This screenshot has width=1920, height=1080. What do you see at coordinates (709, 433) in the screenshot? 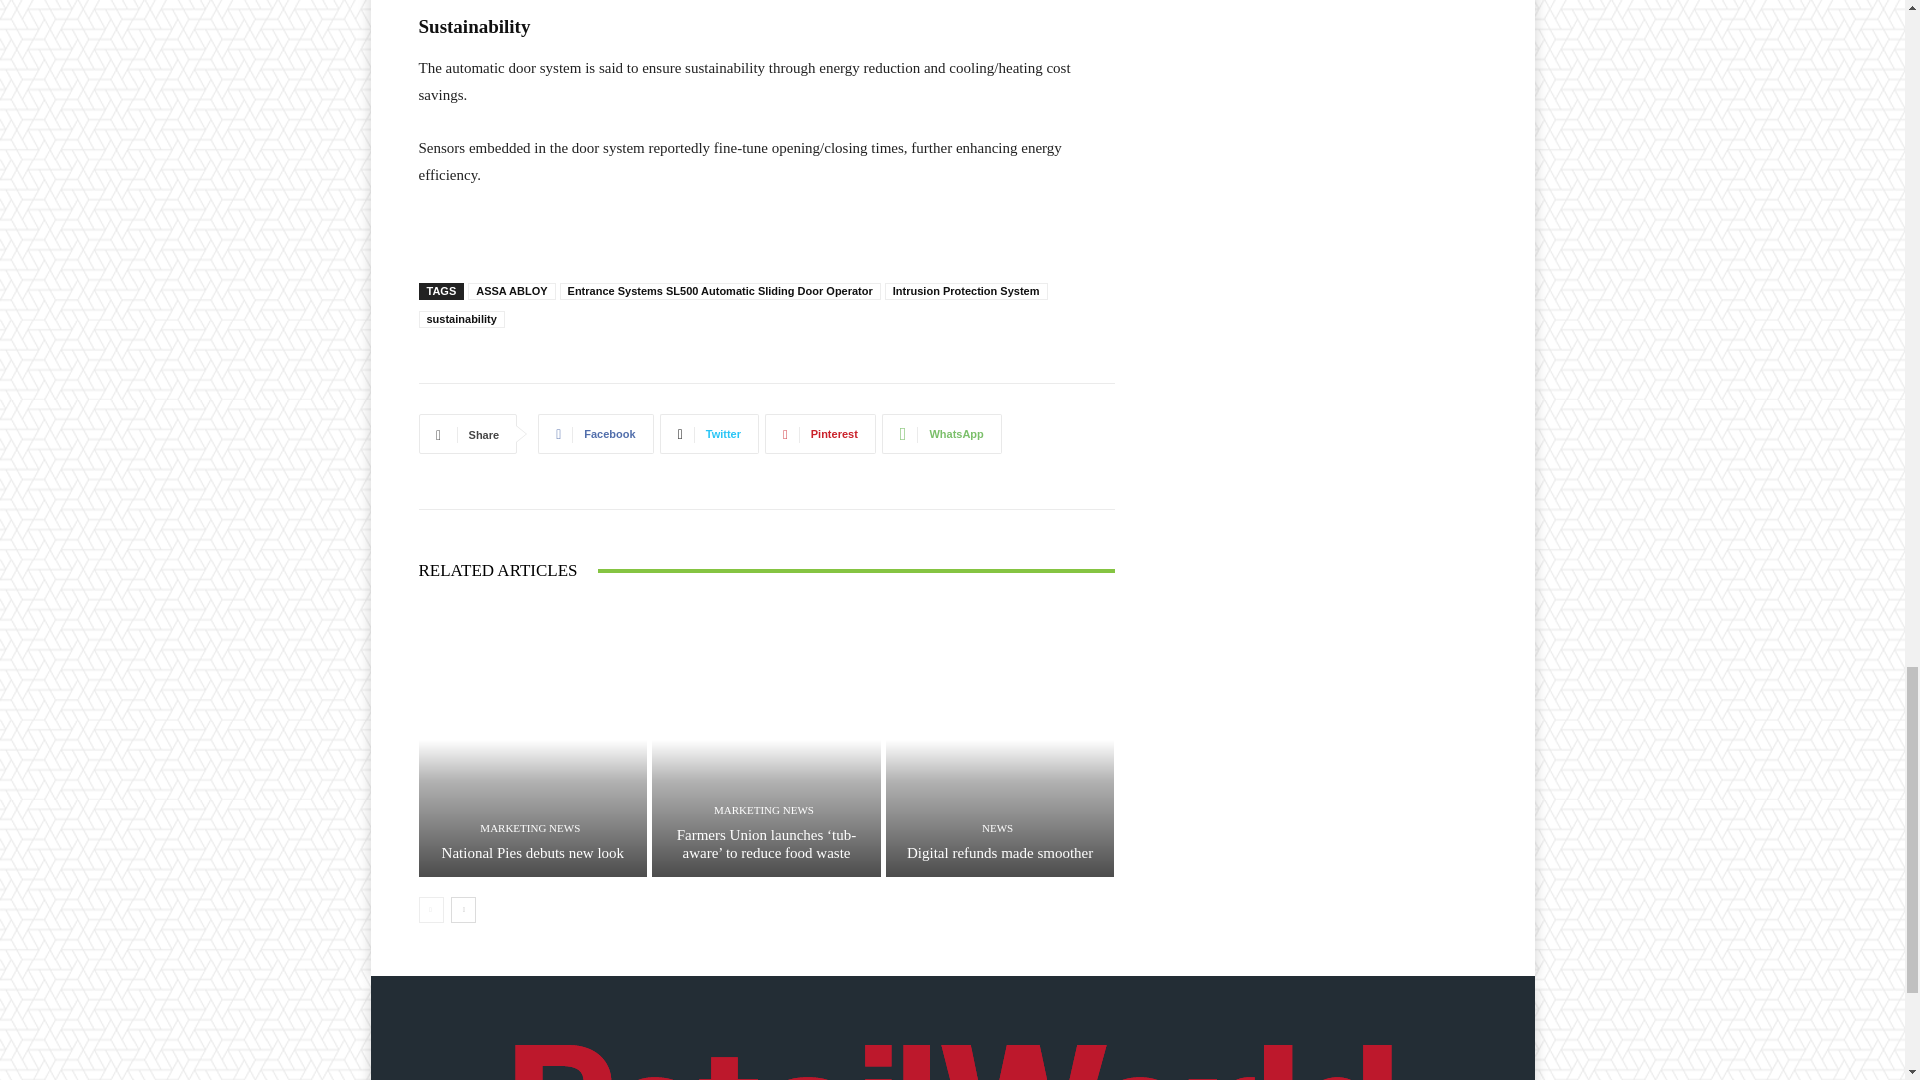
I see `Twitter` at bounding box center [709, 433].